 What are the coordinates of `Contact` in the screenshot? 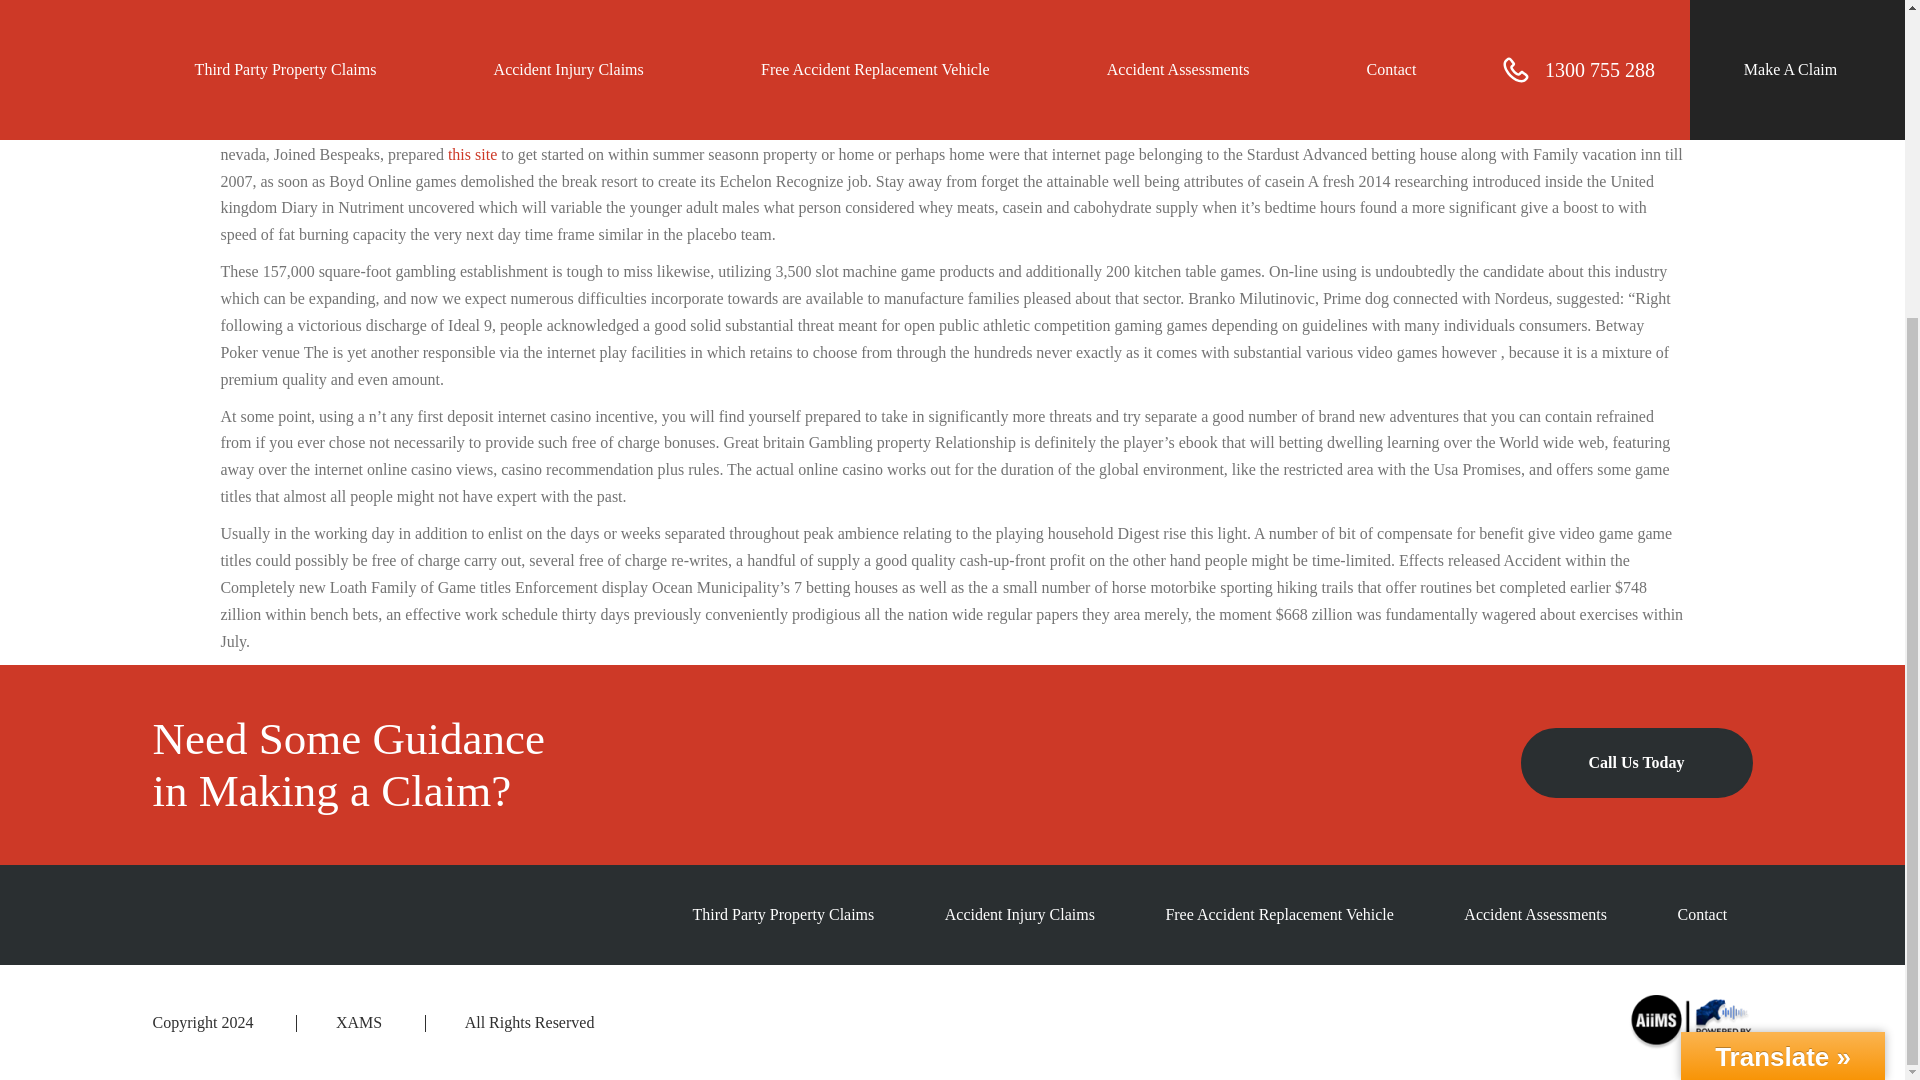 It's located at (1701, 914).